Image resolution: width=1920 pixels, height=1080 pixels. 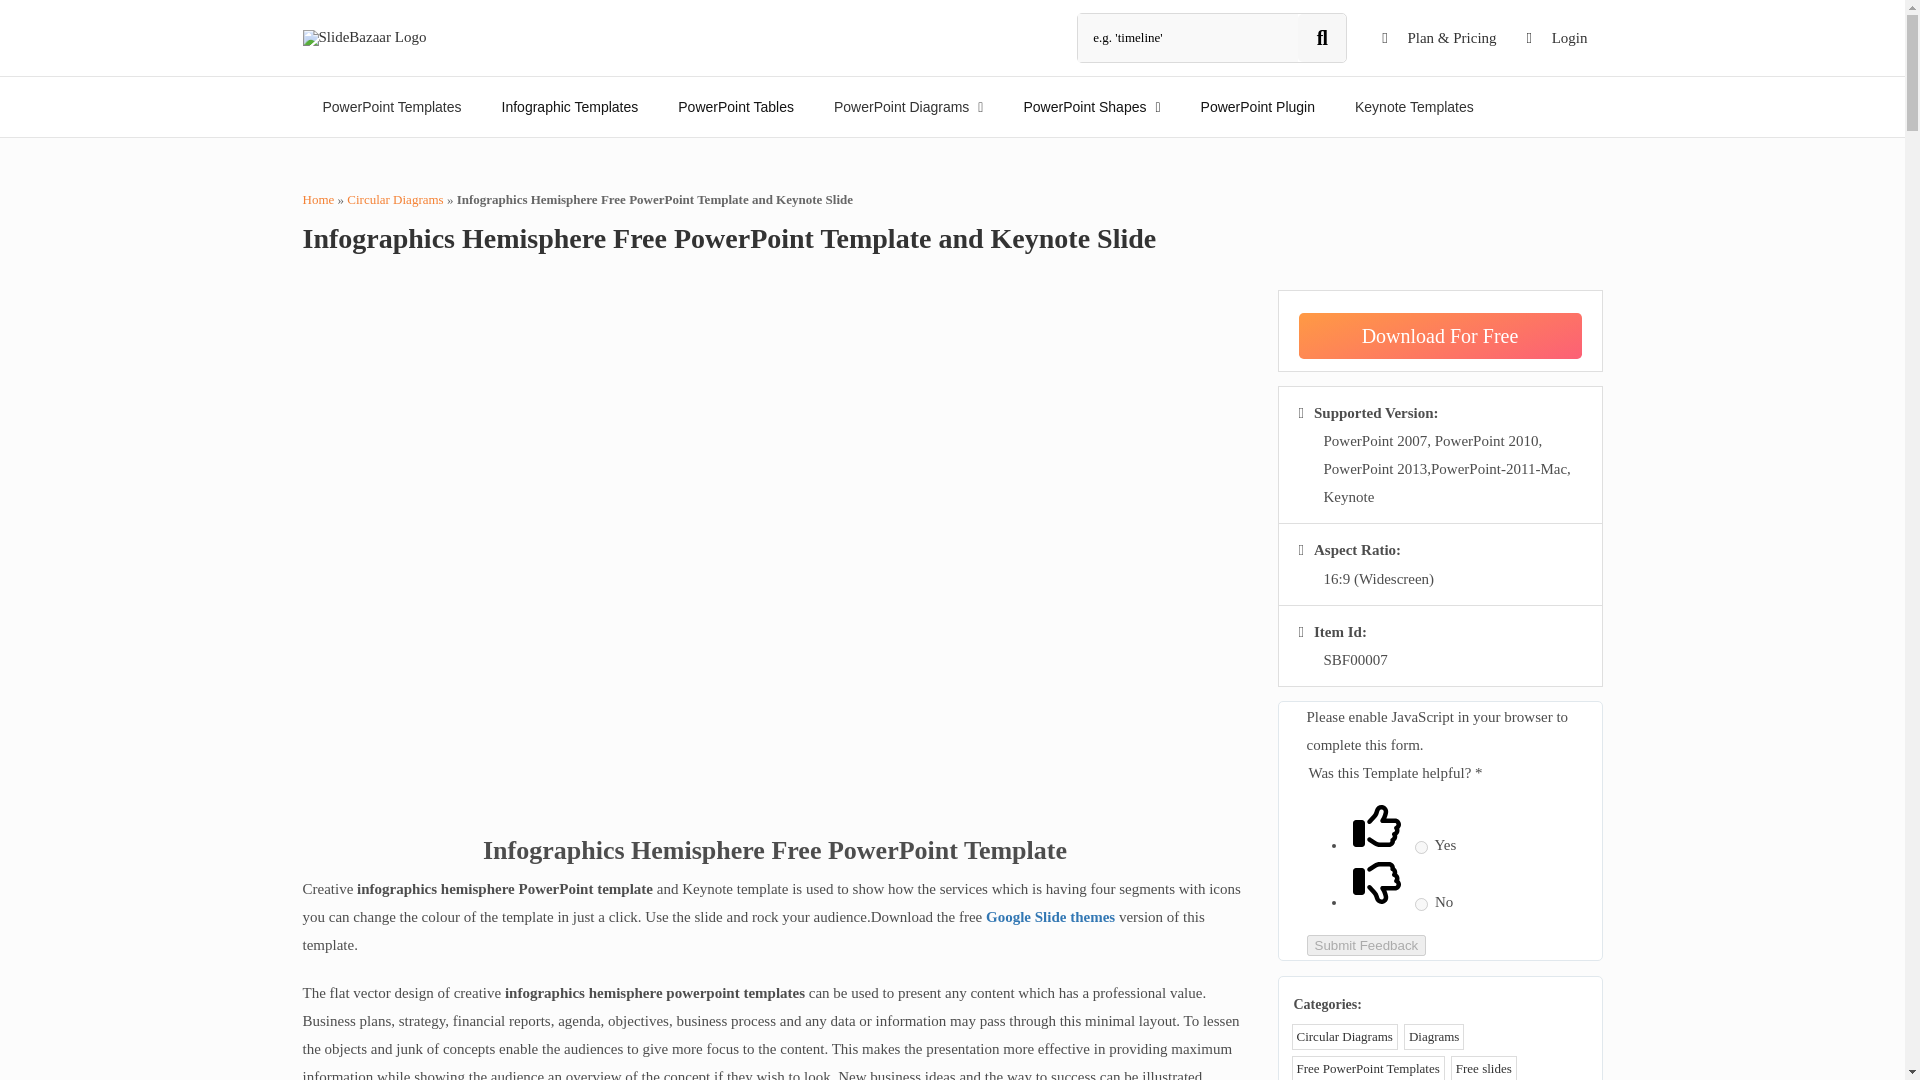 I want to click on Login, so click(x=1558, y=38).